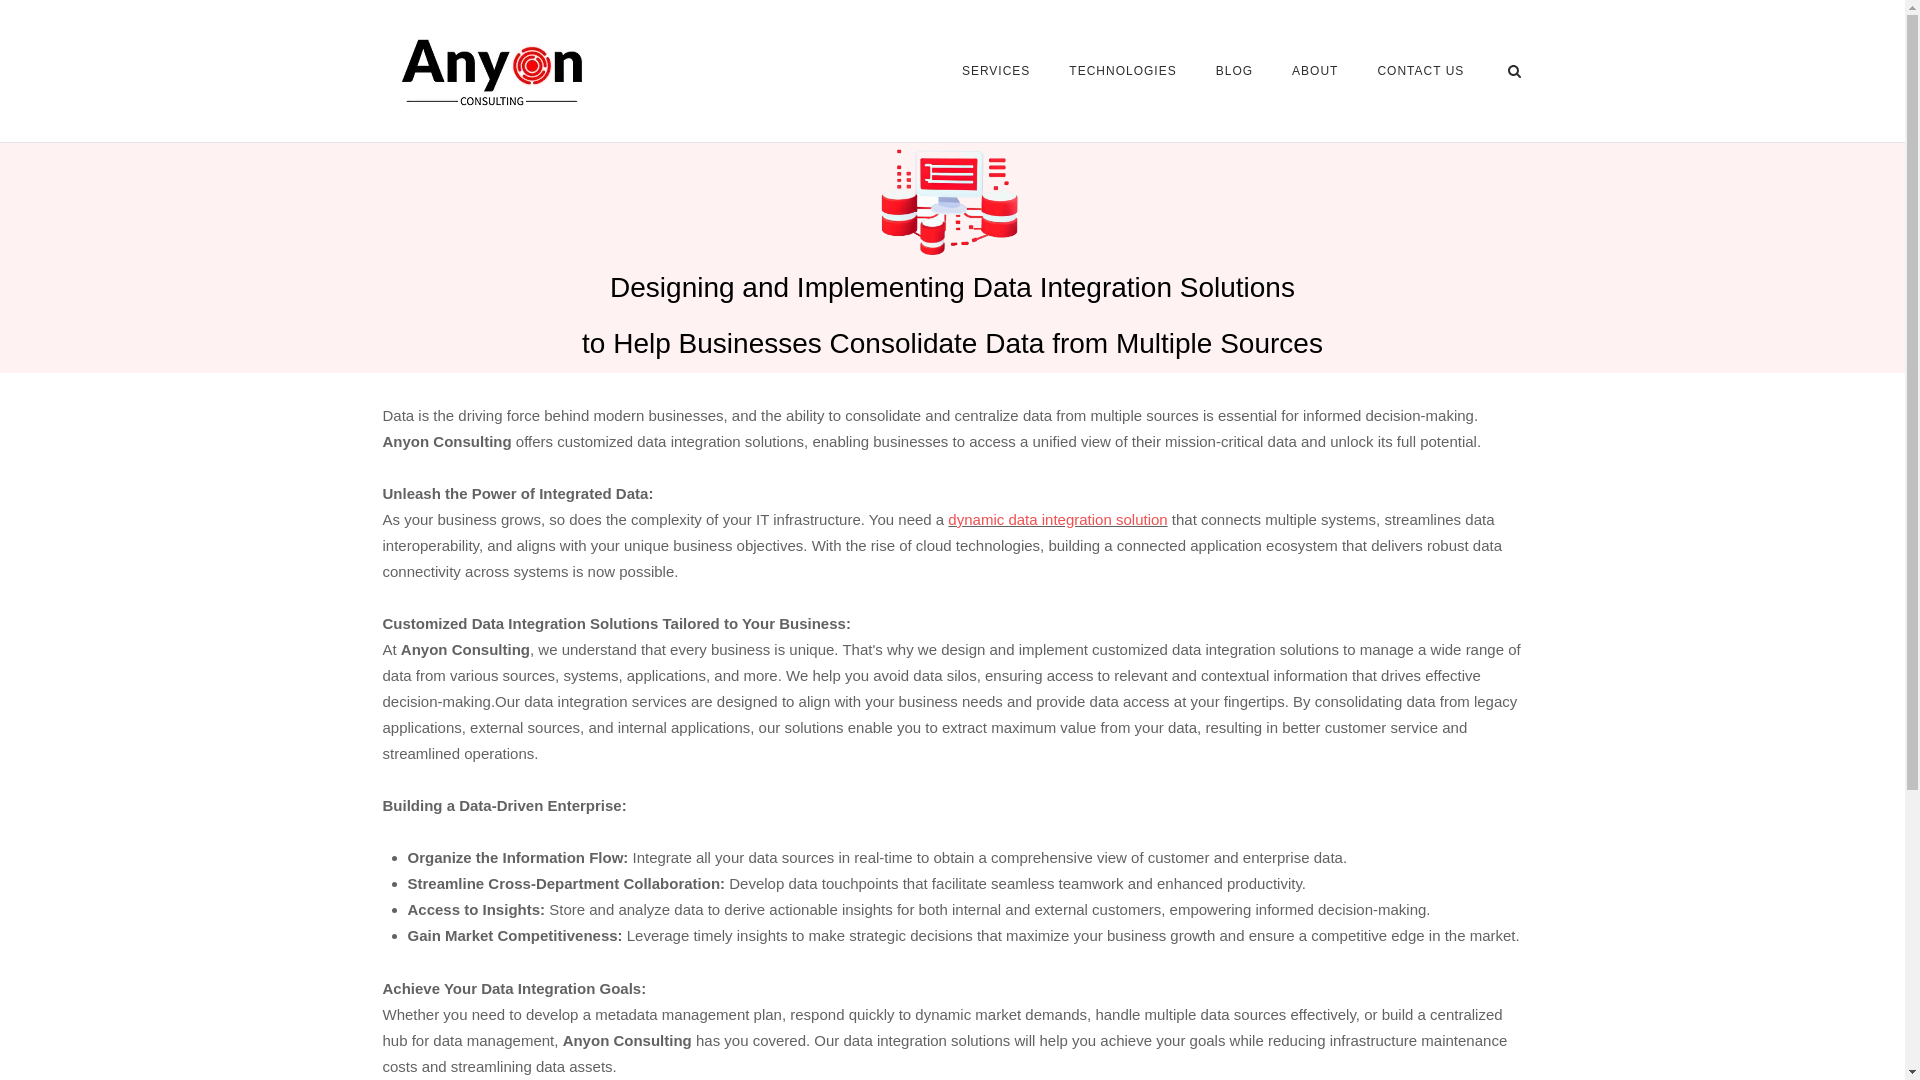  What do you see at coordinates (1058, 519) in the screenshot?
I see `dynamic data integration solution` at bounding box center [1058, 519].